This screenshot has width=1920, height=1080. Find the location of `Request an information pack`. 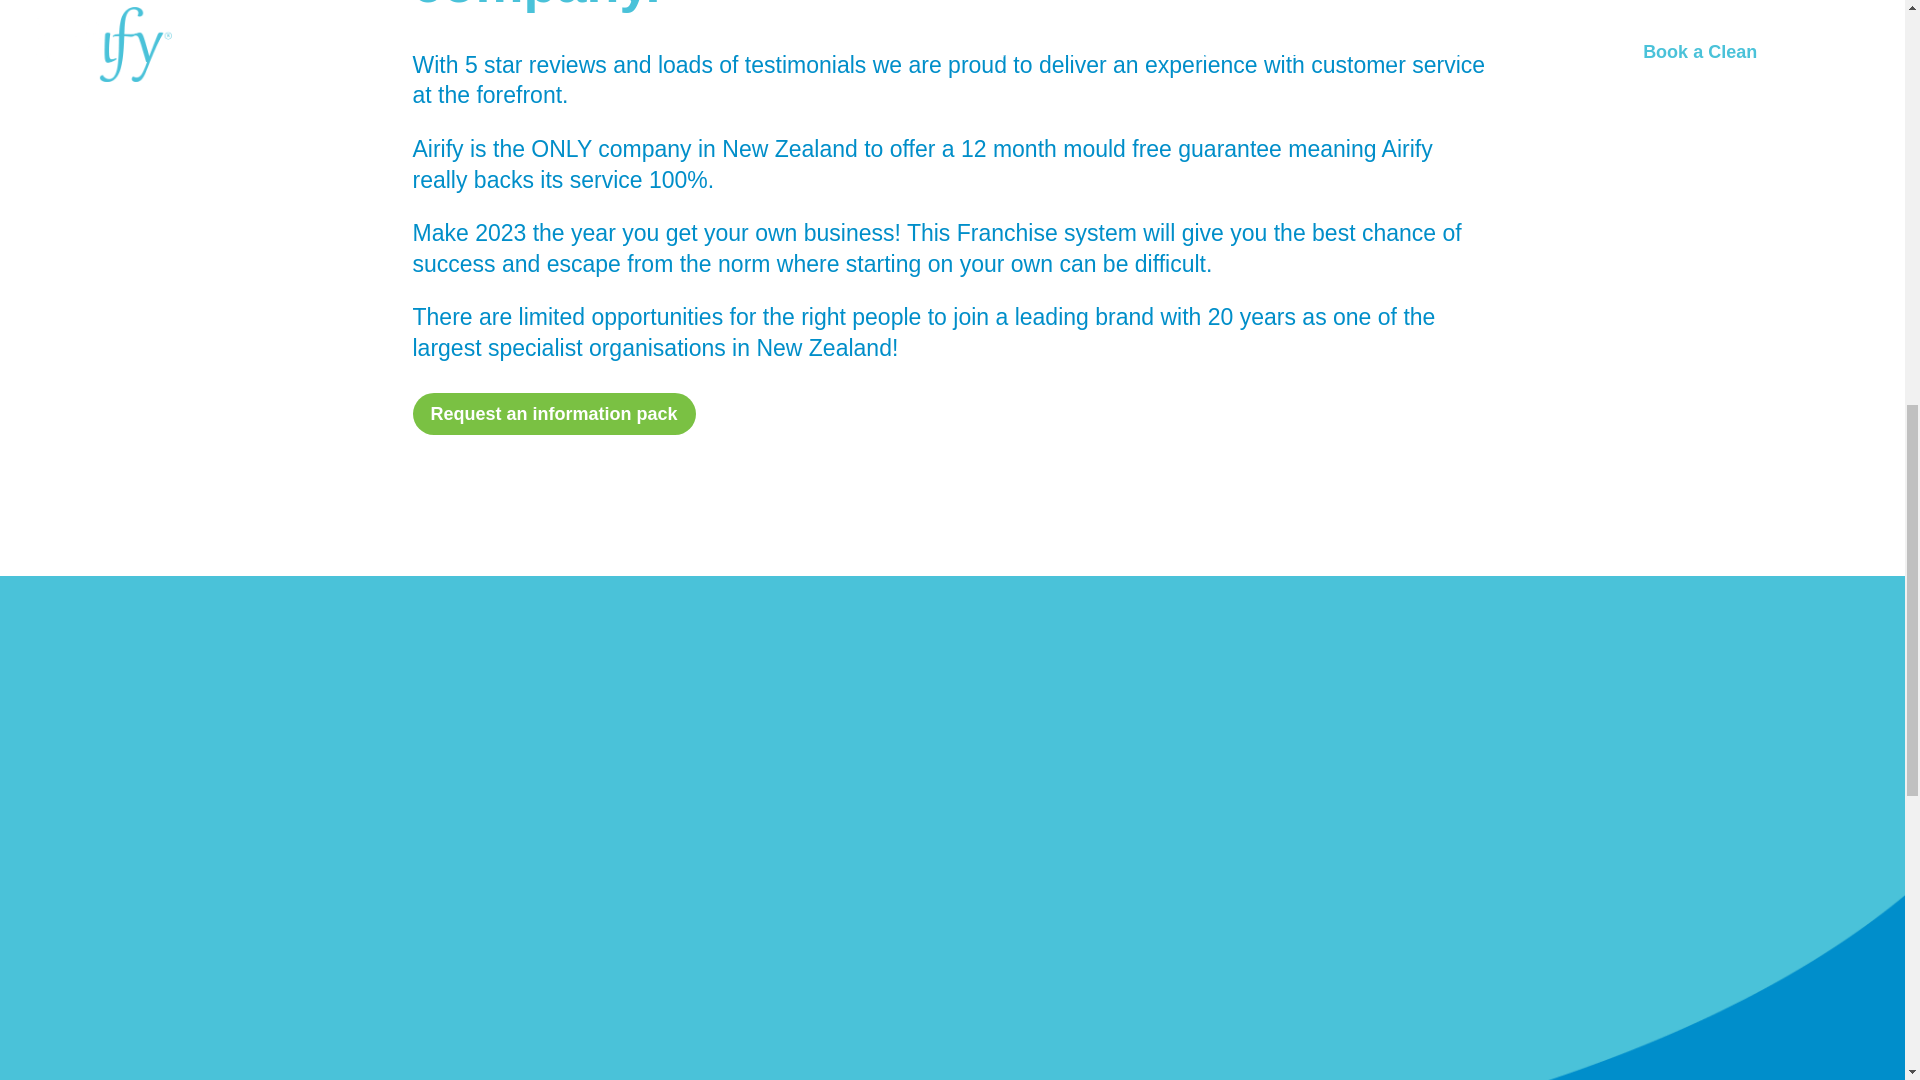

Request an information pack is located at coordinates (554, 414).